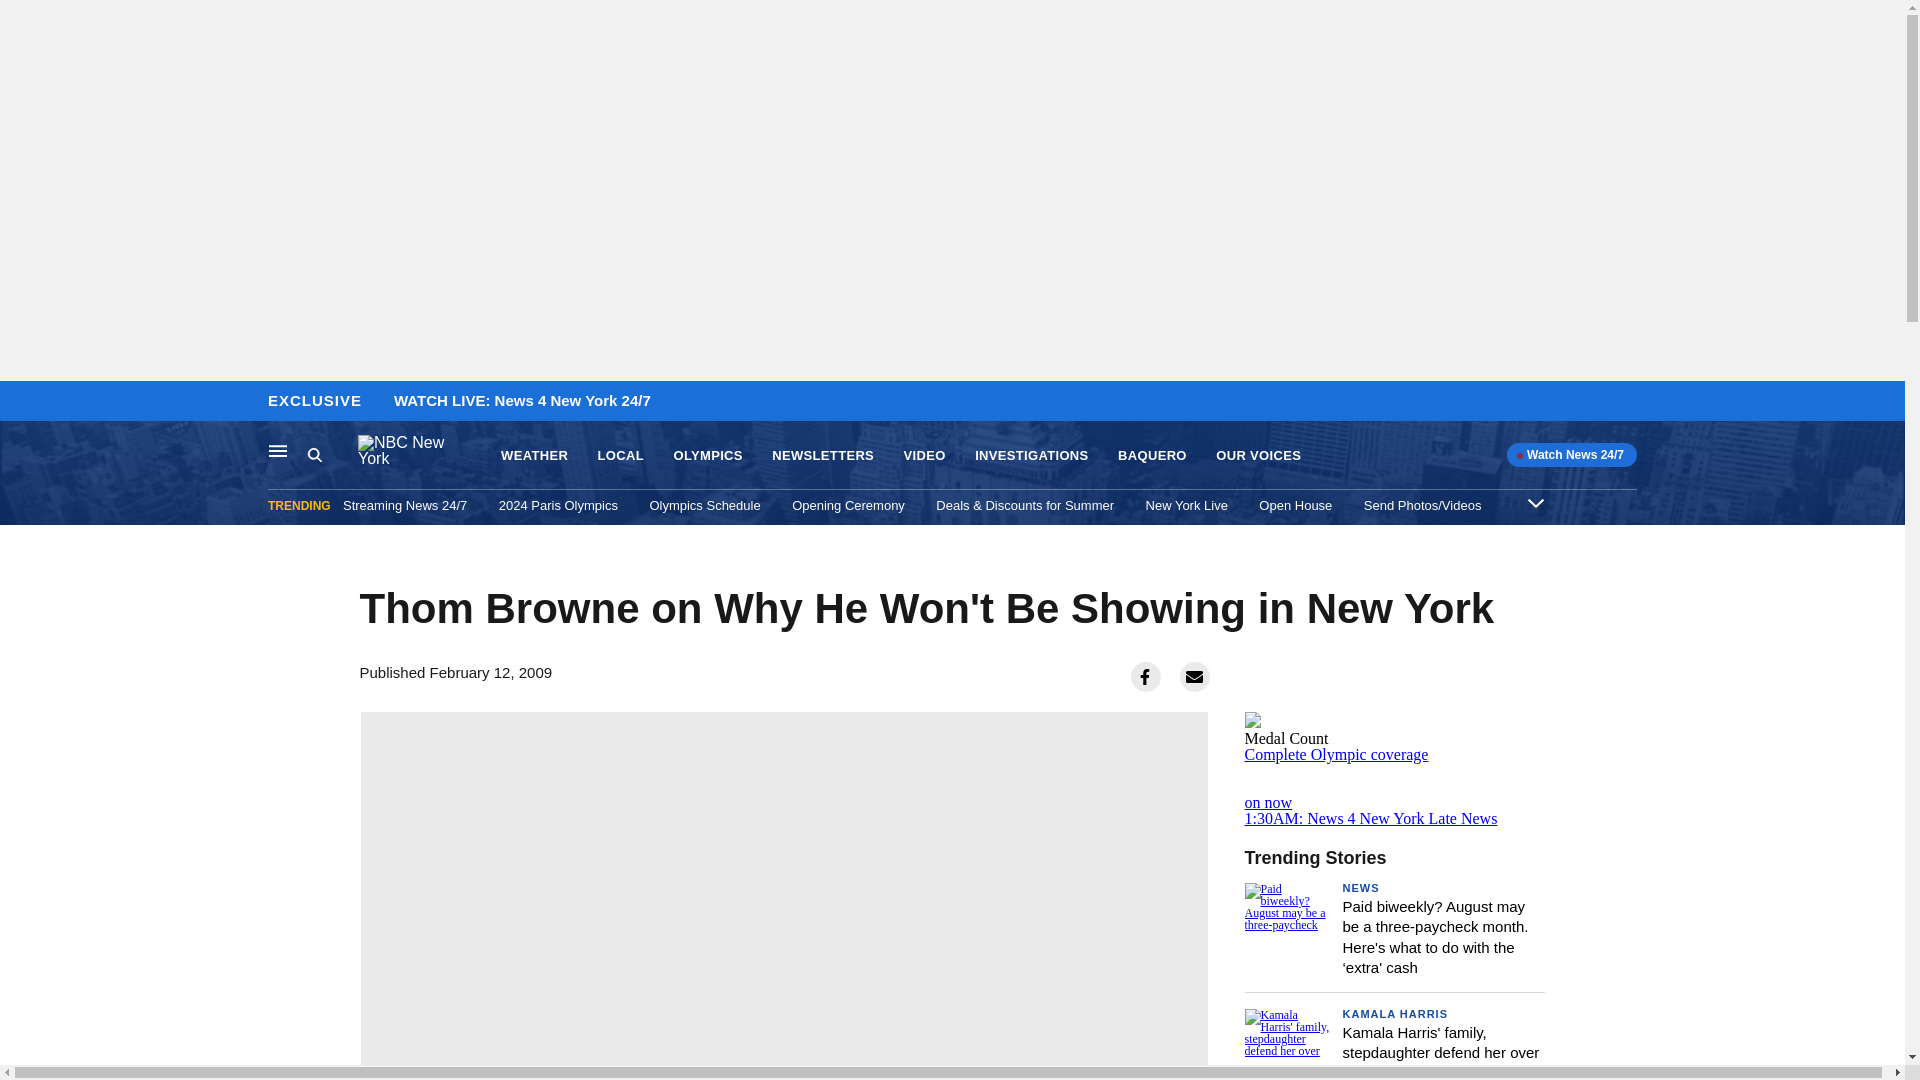 Image resolution: width=1920 pixels, height=1080 pixels. I want to click on VIDEO, so click(925, 456).